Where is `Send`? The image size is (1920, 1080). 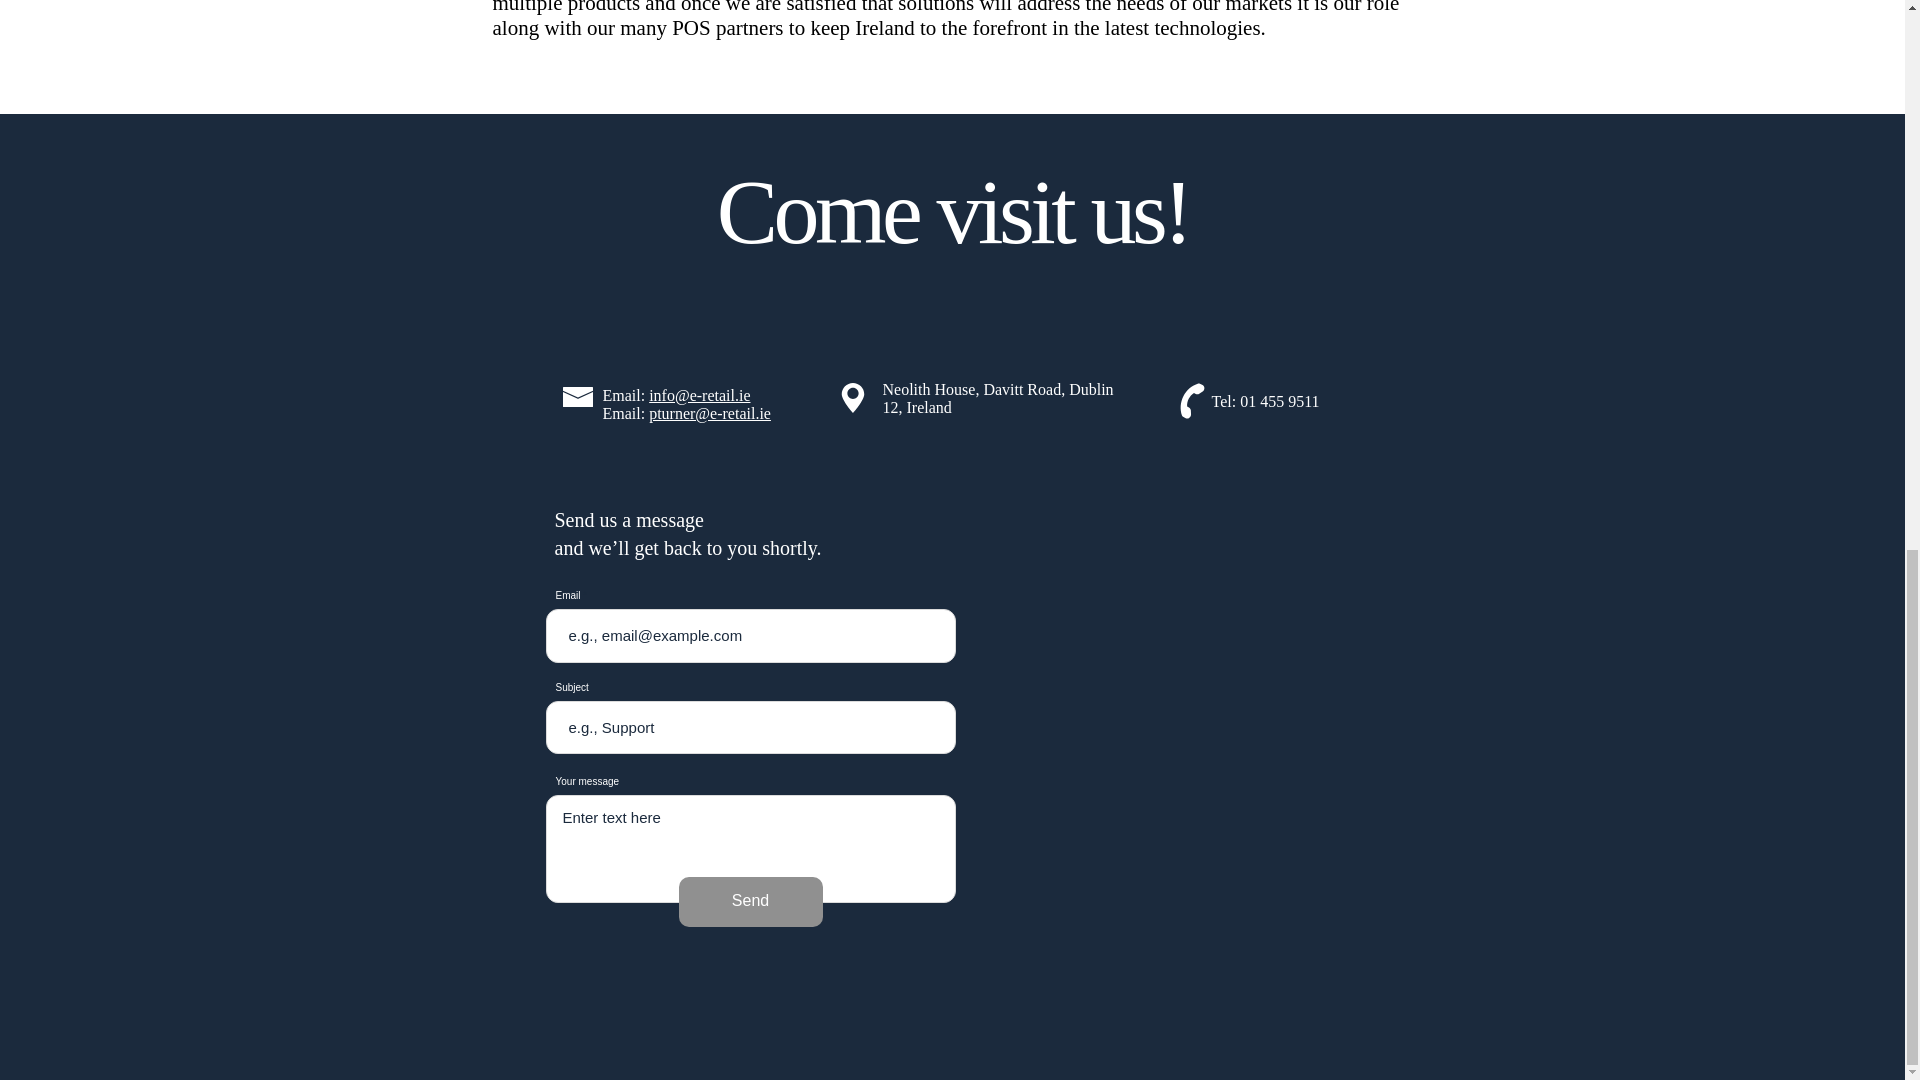 Send is located at coordinates (749, 901).